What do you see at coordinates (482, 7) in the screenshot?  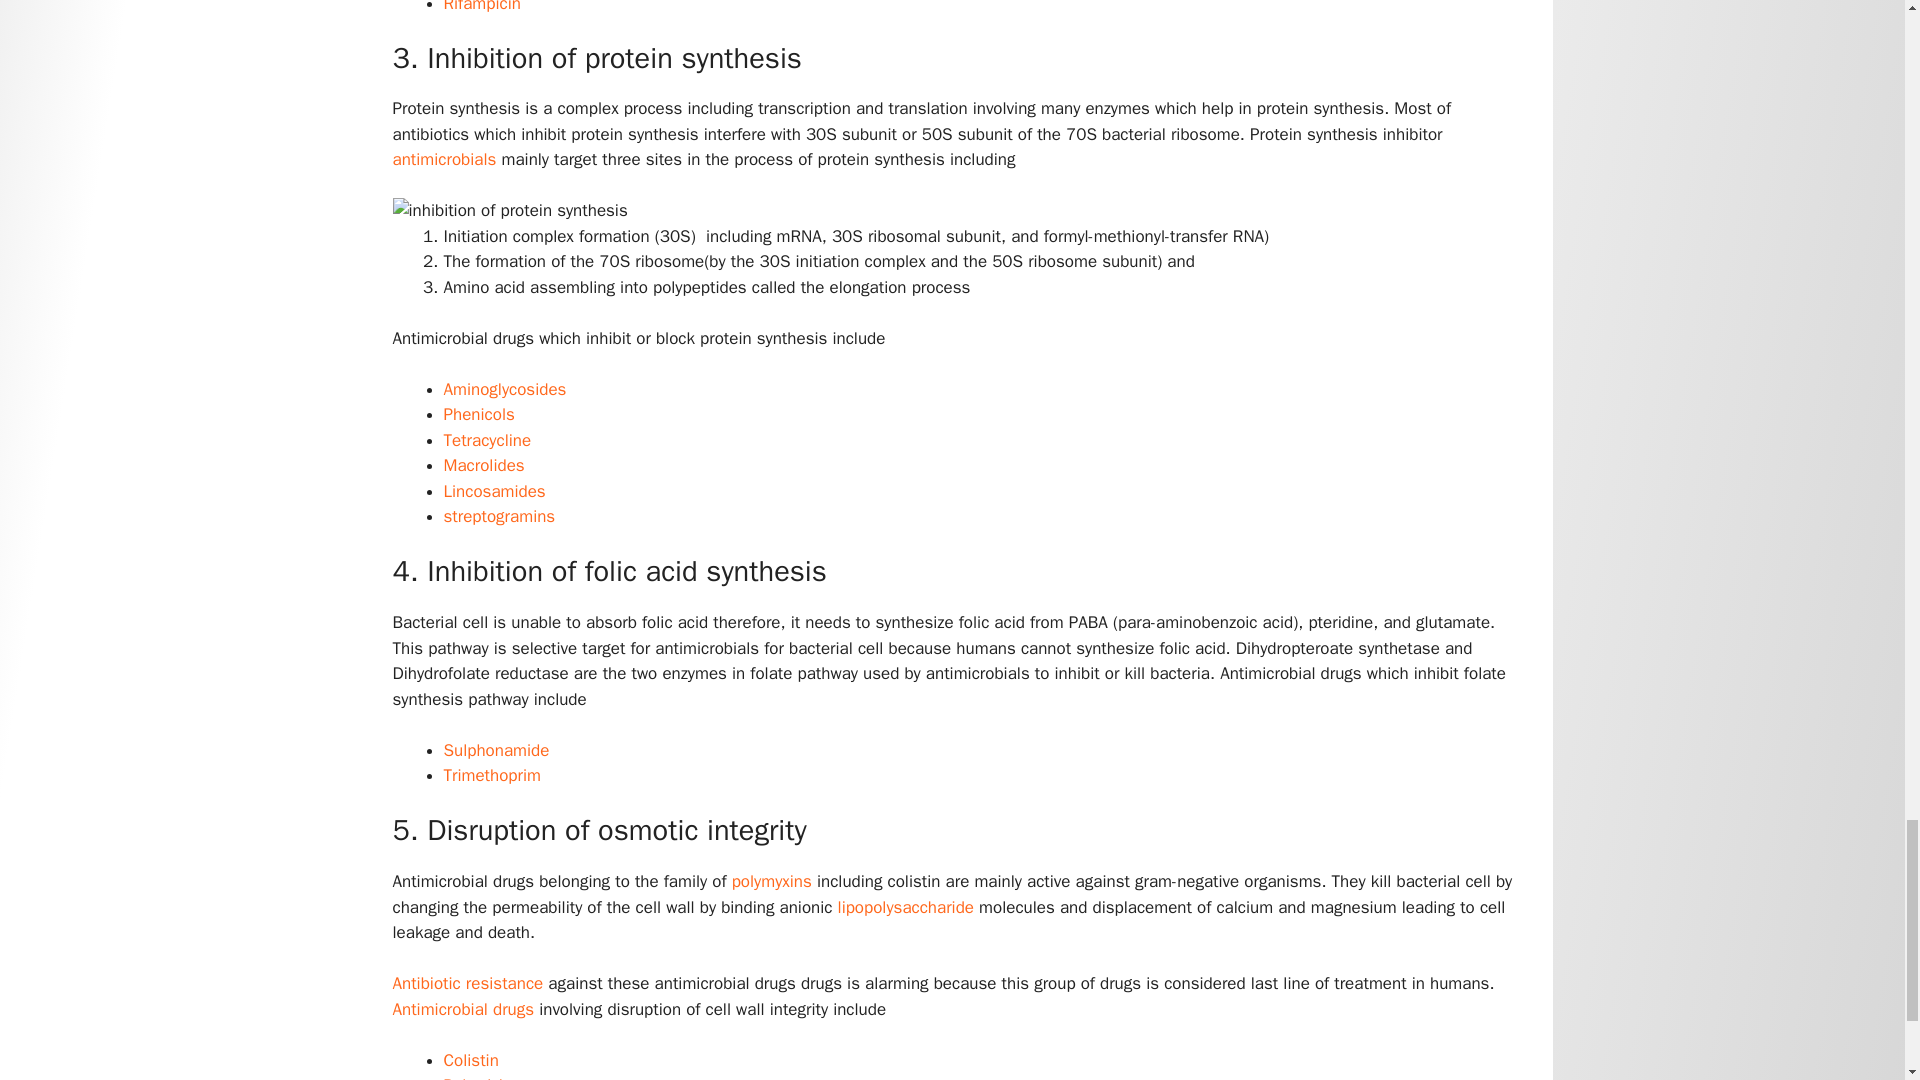 I see `Rifampicin` at bounding box center [482, 7].